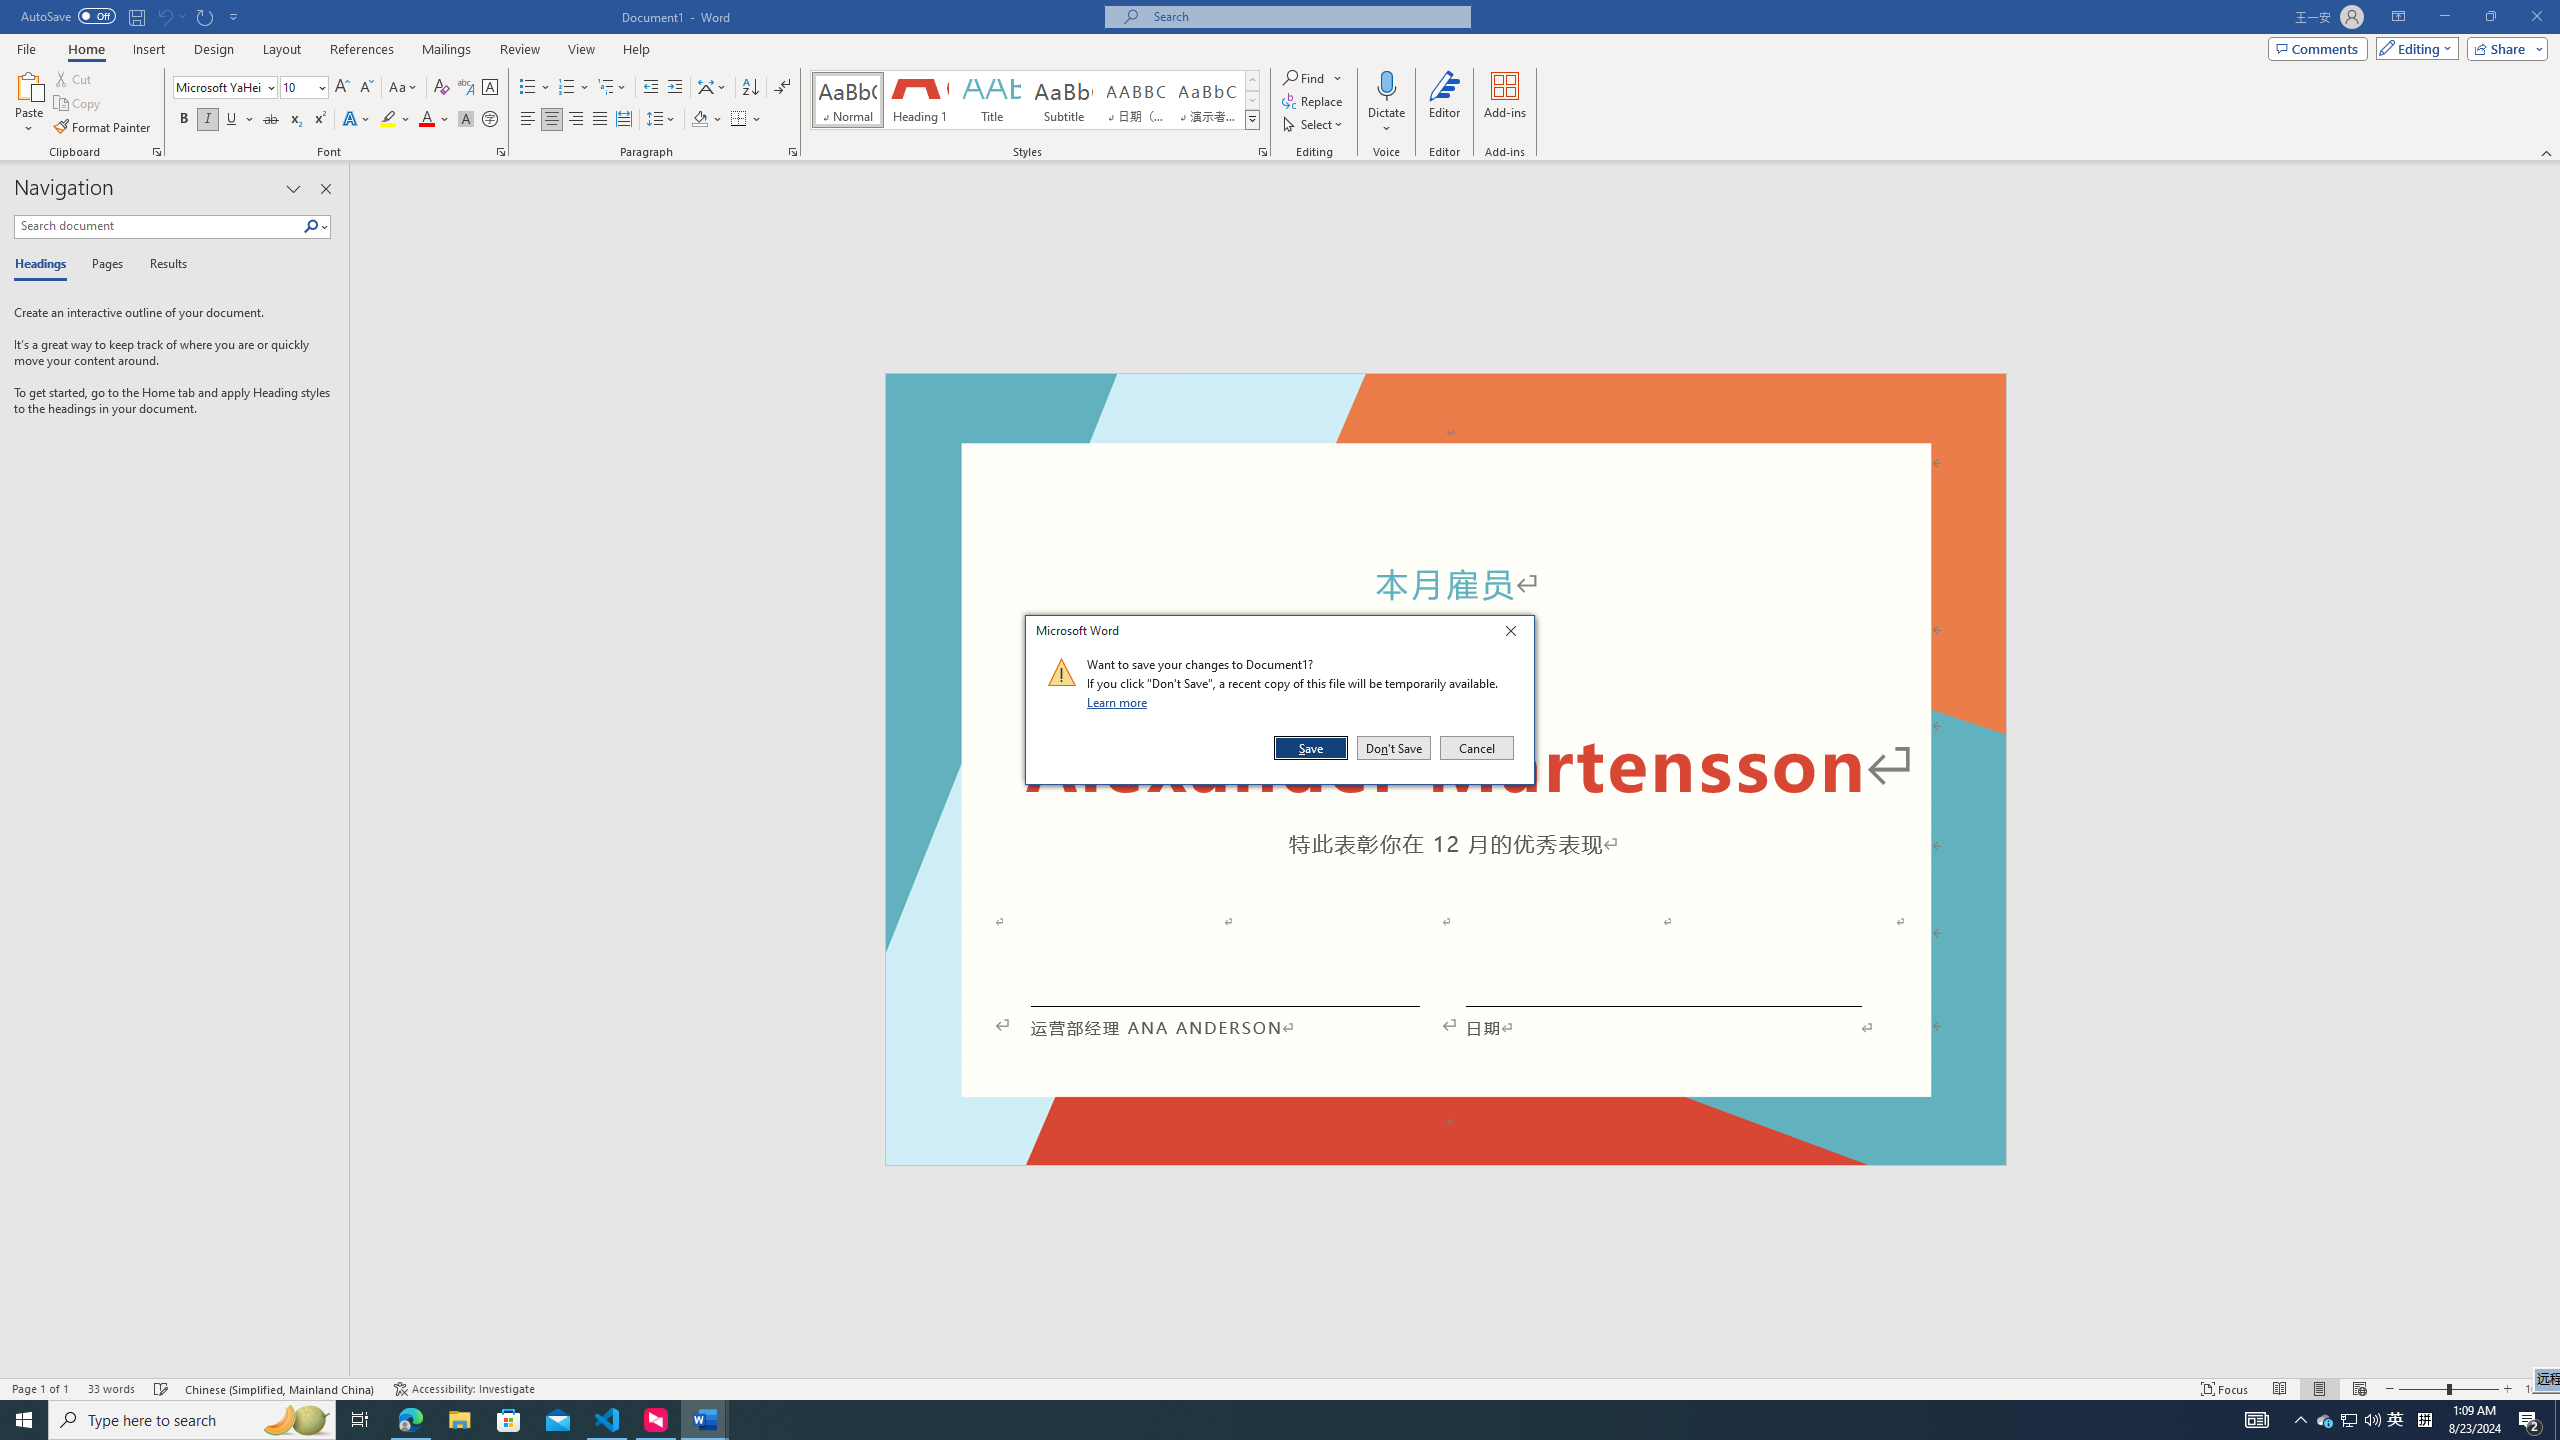  What do you see at coordinates (2301, 1420) in the screenshot?
I see `Notification Chevron` at bounding box center [2301, 1420].